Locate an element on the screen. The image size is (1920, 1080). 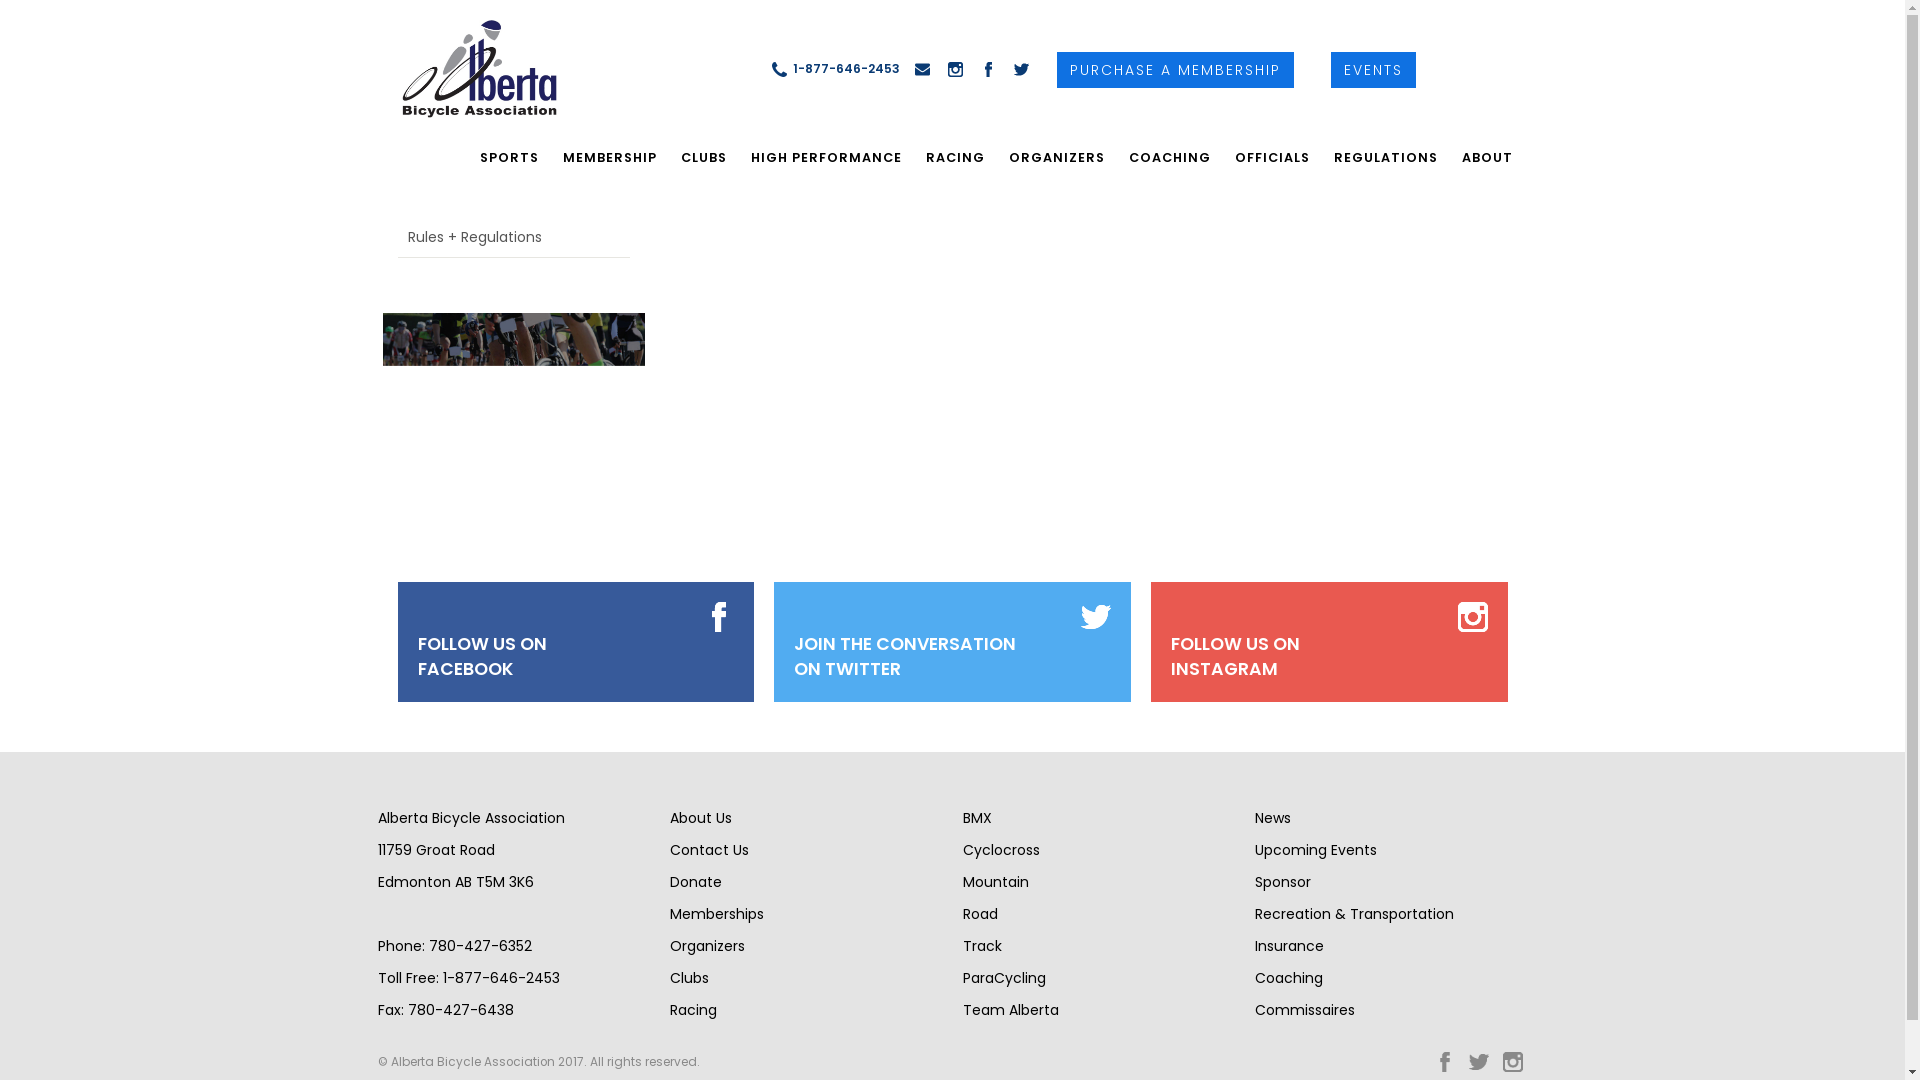
EVENTS is located at coordinates (1374, 70).